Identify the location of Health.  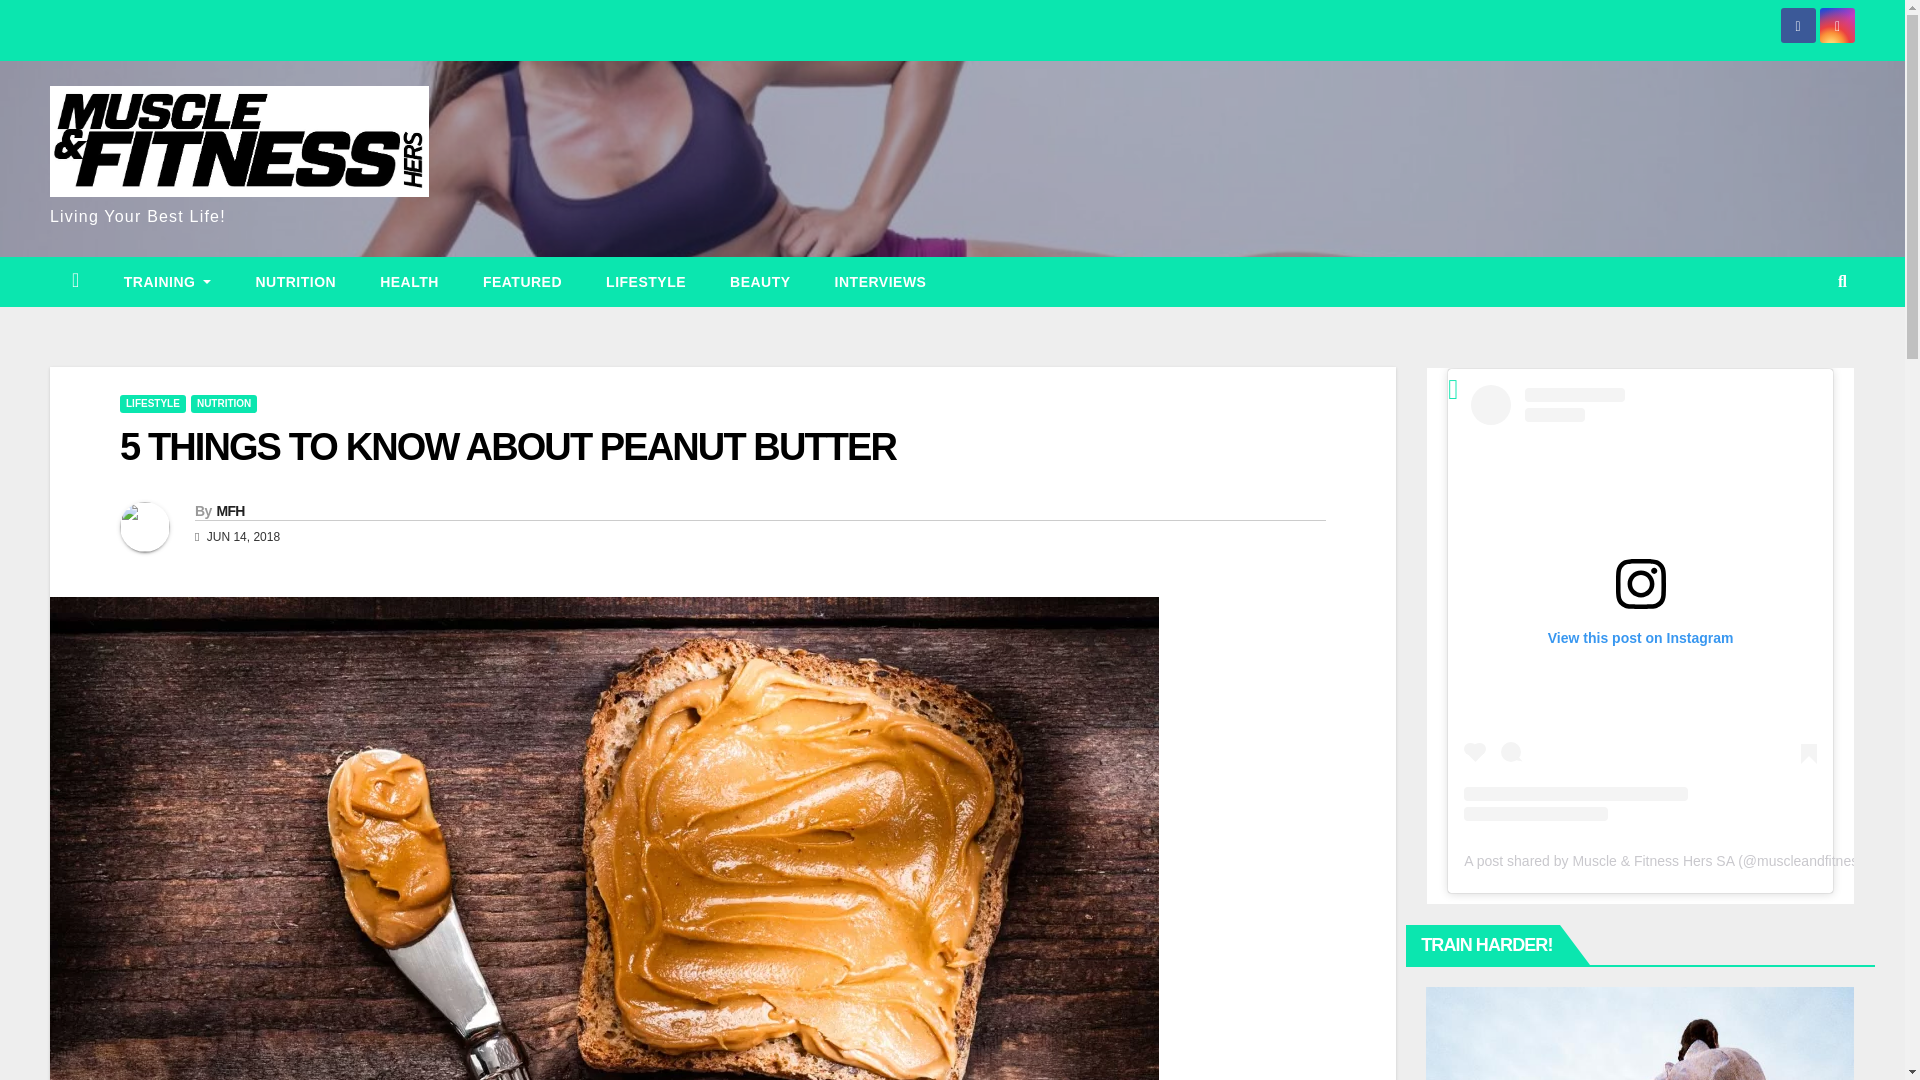
(408, 282).